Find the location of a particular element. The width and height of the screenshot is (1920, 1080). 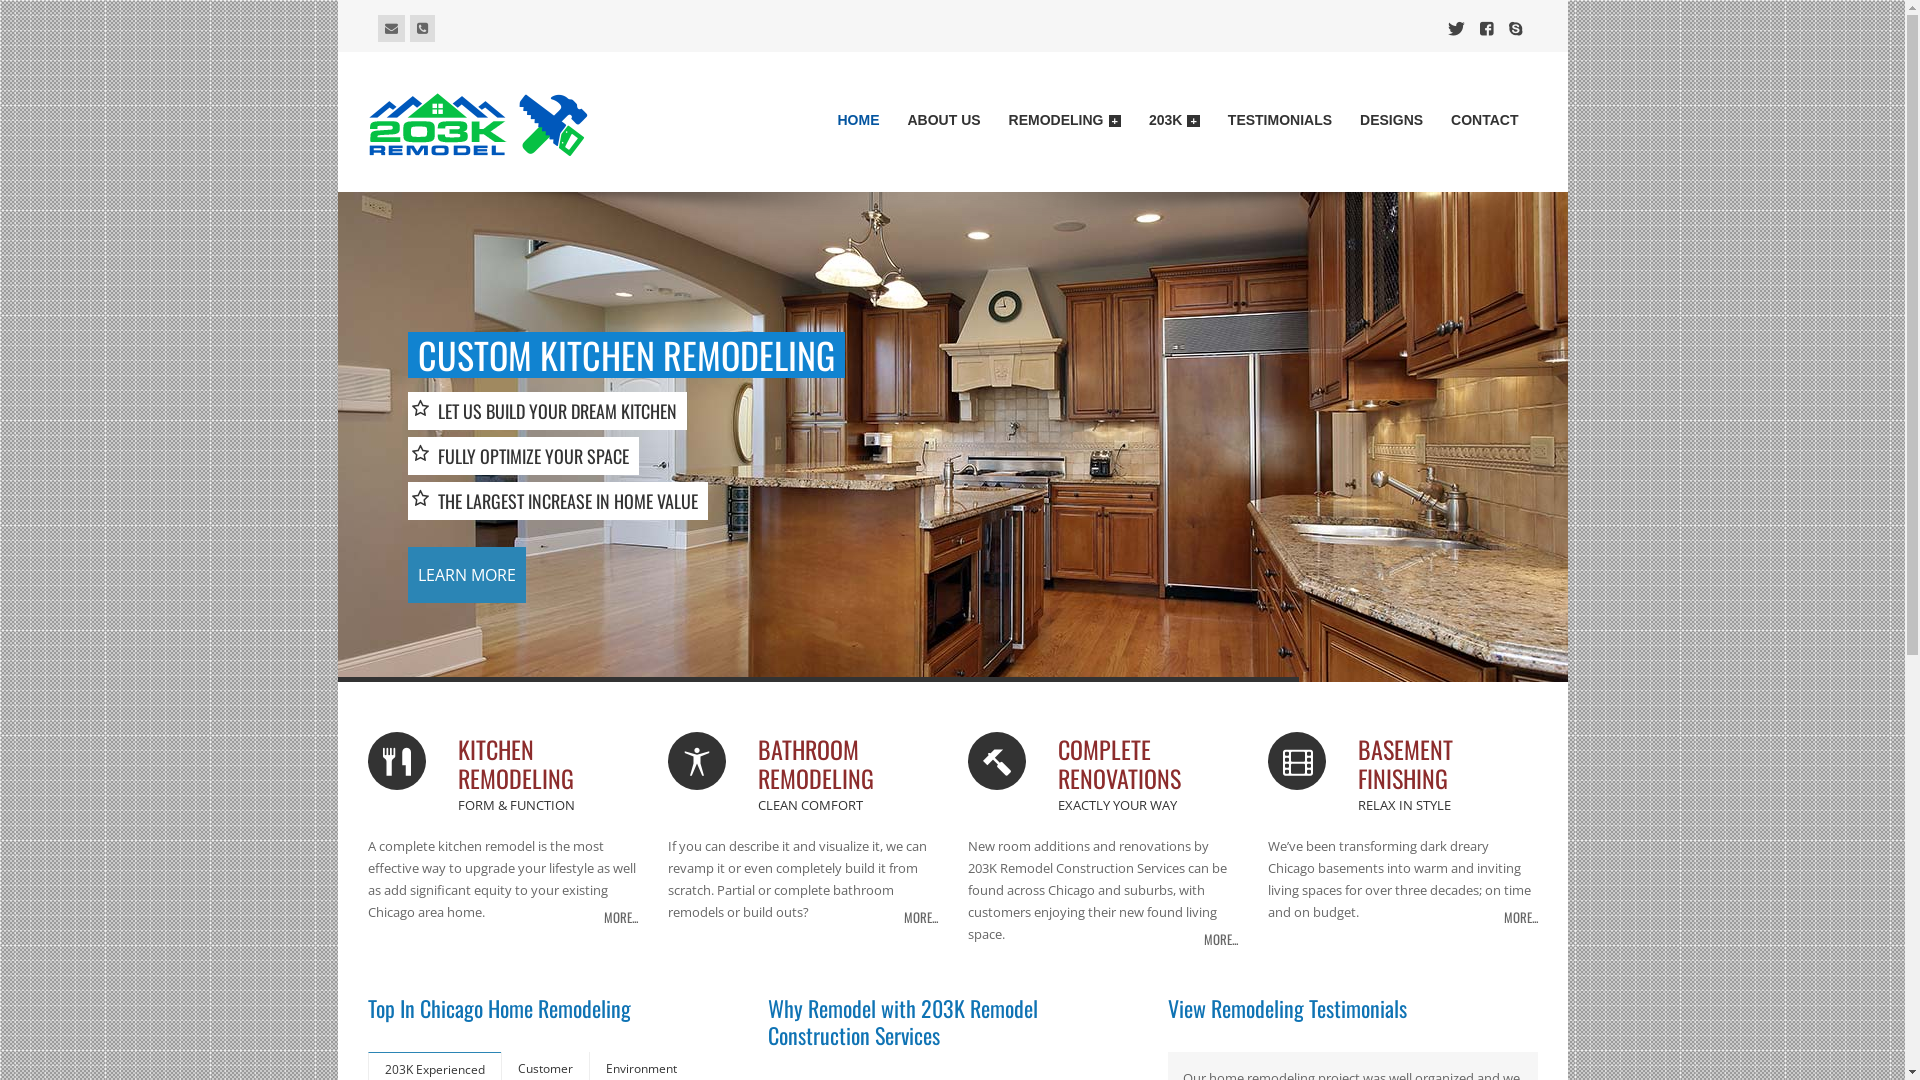

Customer is located at coordinates (546, 1068).